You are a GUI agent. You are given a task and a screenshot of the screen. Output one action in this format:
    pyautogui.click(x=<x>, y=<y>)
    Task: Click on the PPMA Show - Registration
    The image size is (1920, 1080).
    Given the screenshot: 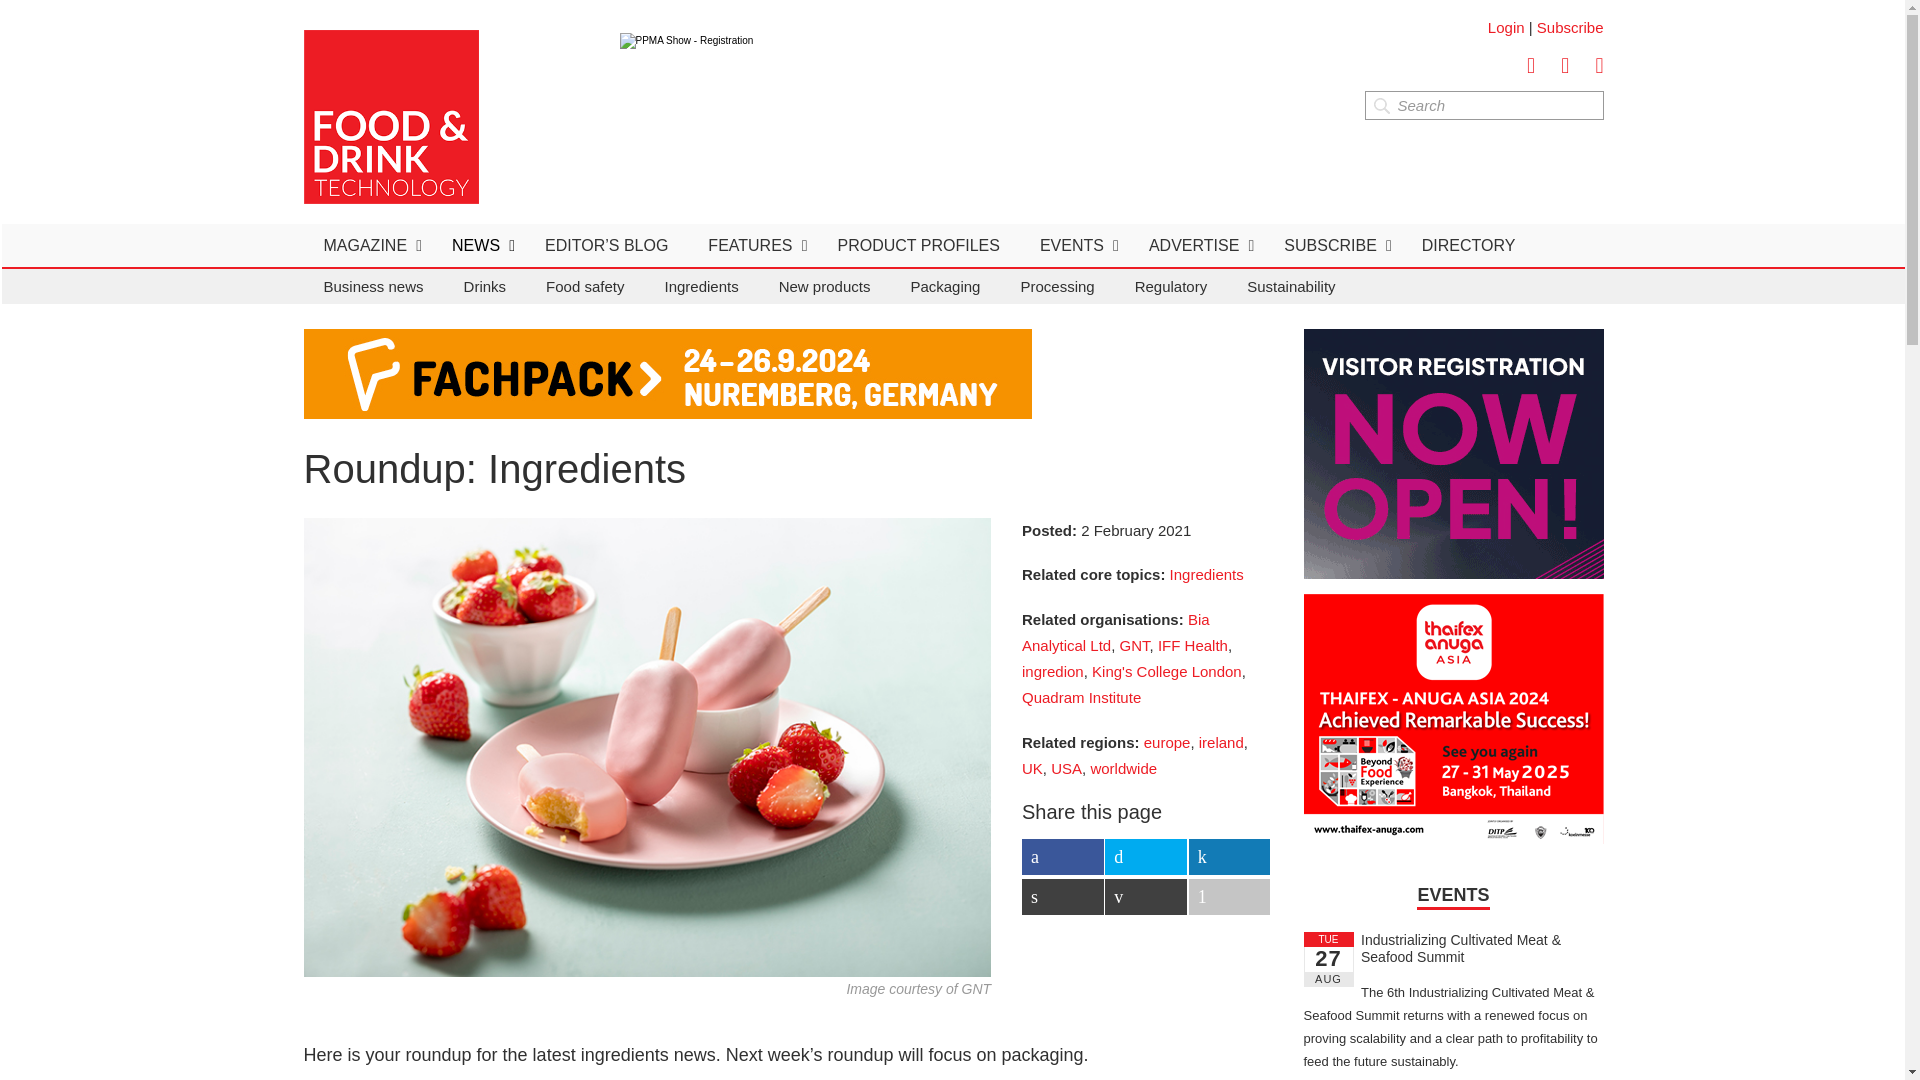 What is the action you would take?
    pyautogui.click(x=984, y=78)
    